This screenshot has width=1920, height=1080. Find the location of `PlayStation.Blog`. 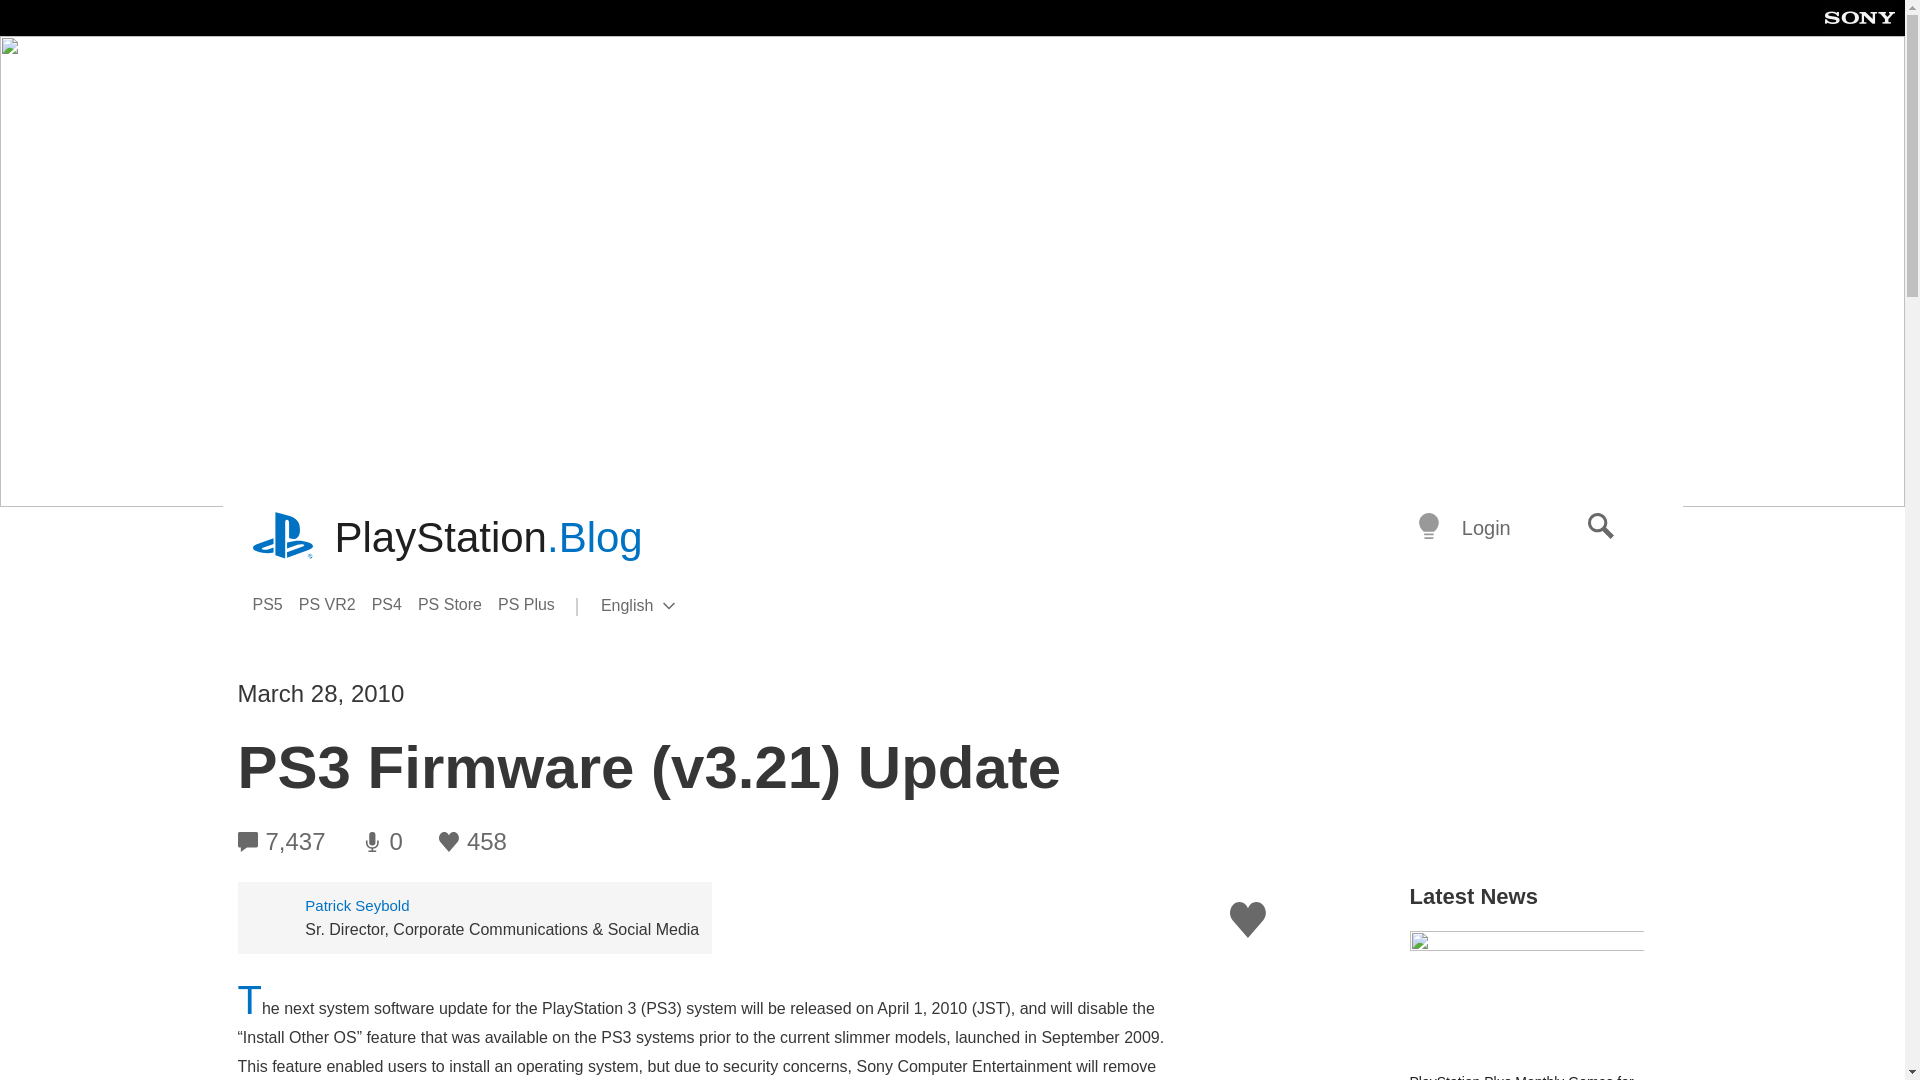

PlayStation.Blog is located at coordinates (488, 538).